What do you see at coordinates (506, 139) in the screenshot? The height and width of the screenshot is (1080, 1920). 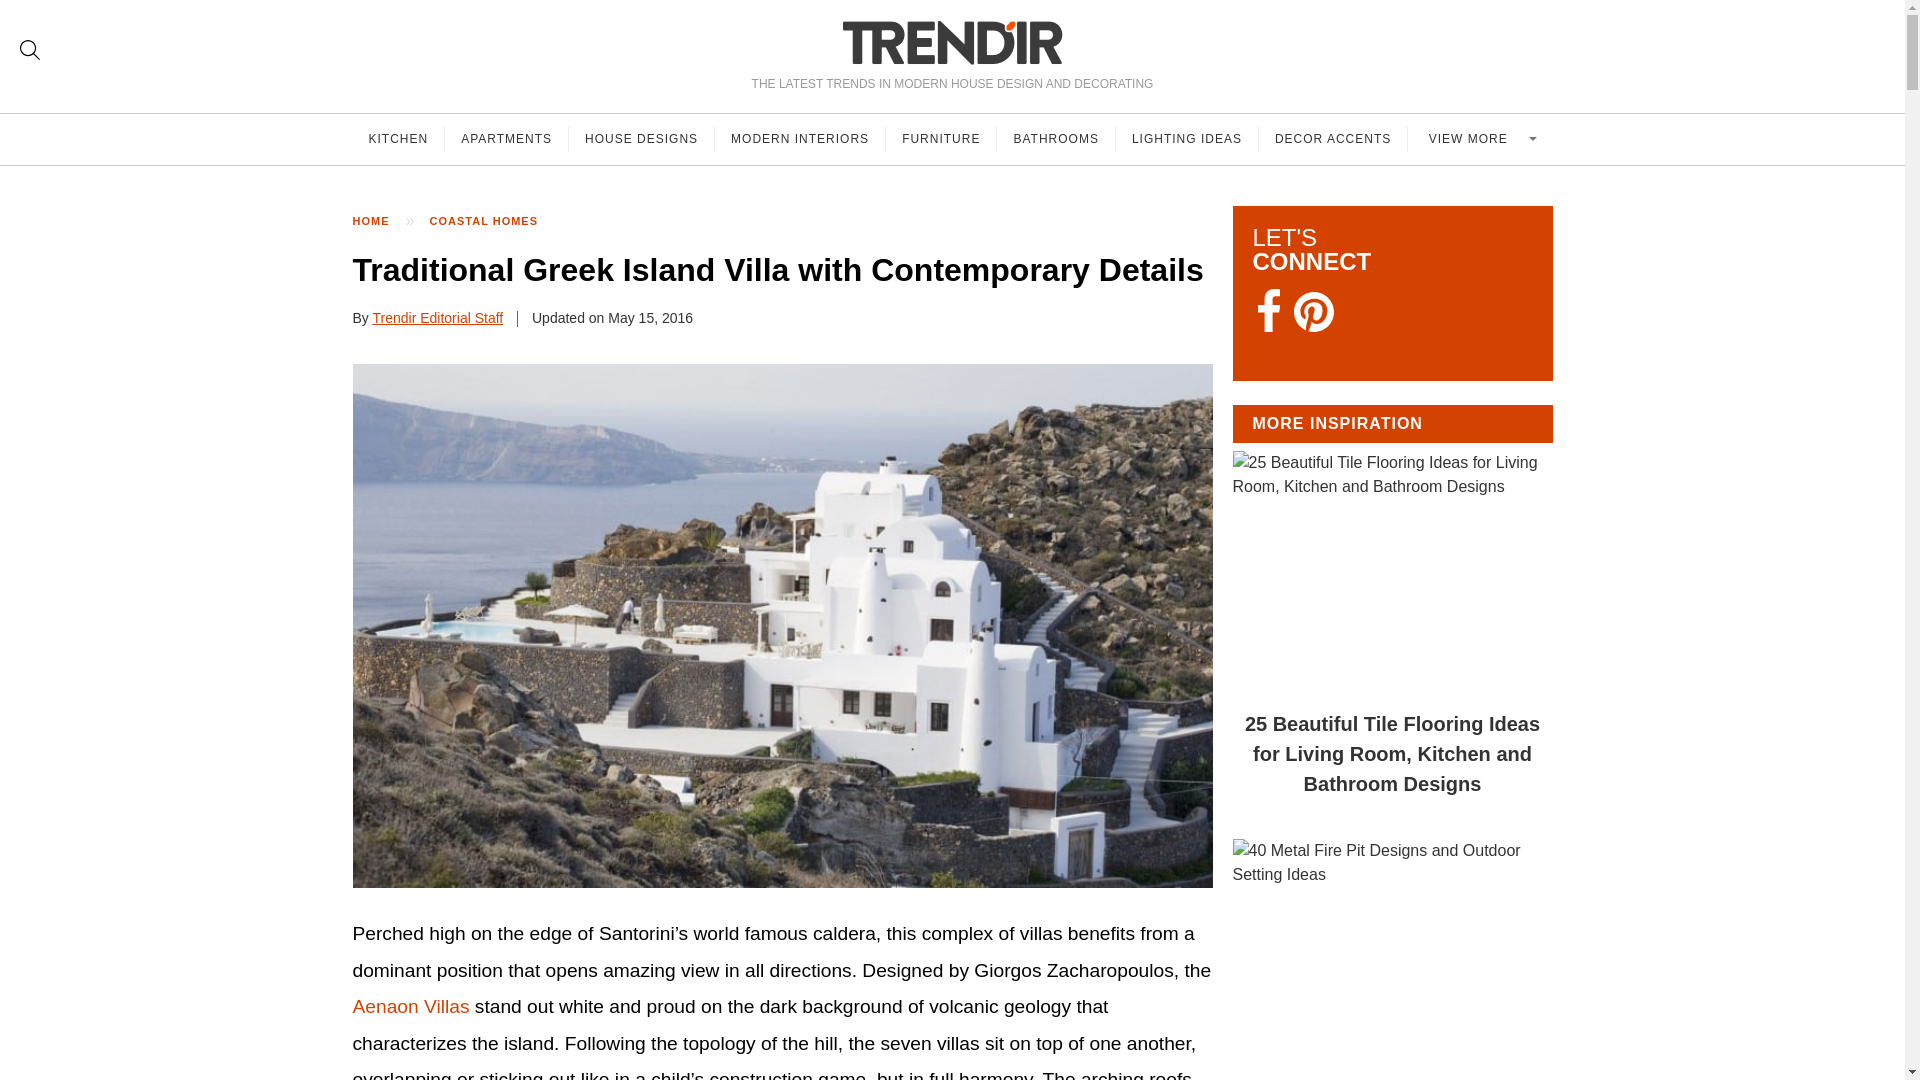 I see `APARTMENTS` at bounding box center [506, 139].